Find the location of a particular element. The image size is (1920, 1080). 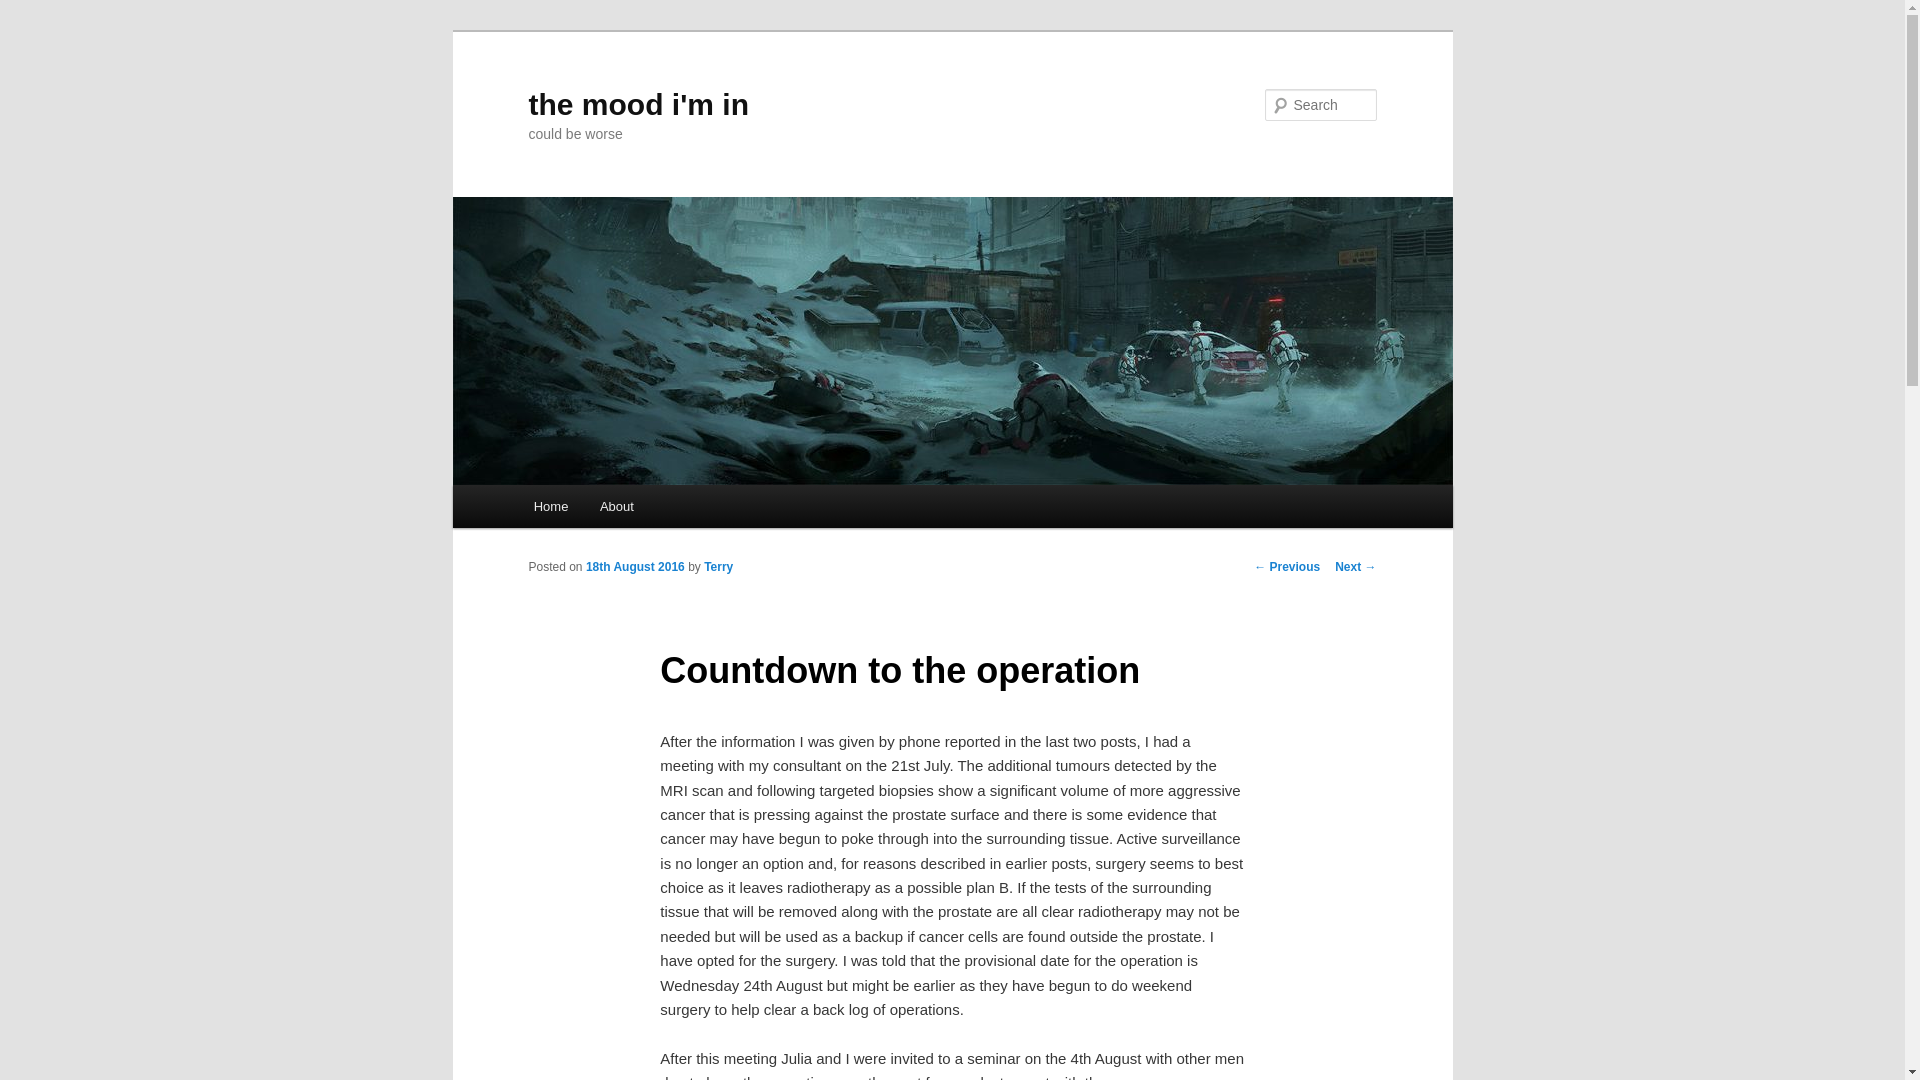

18th August 2016 is located at coordinates (635, 566).